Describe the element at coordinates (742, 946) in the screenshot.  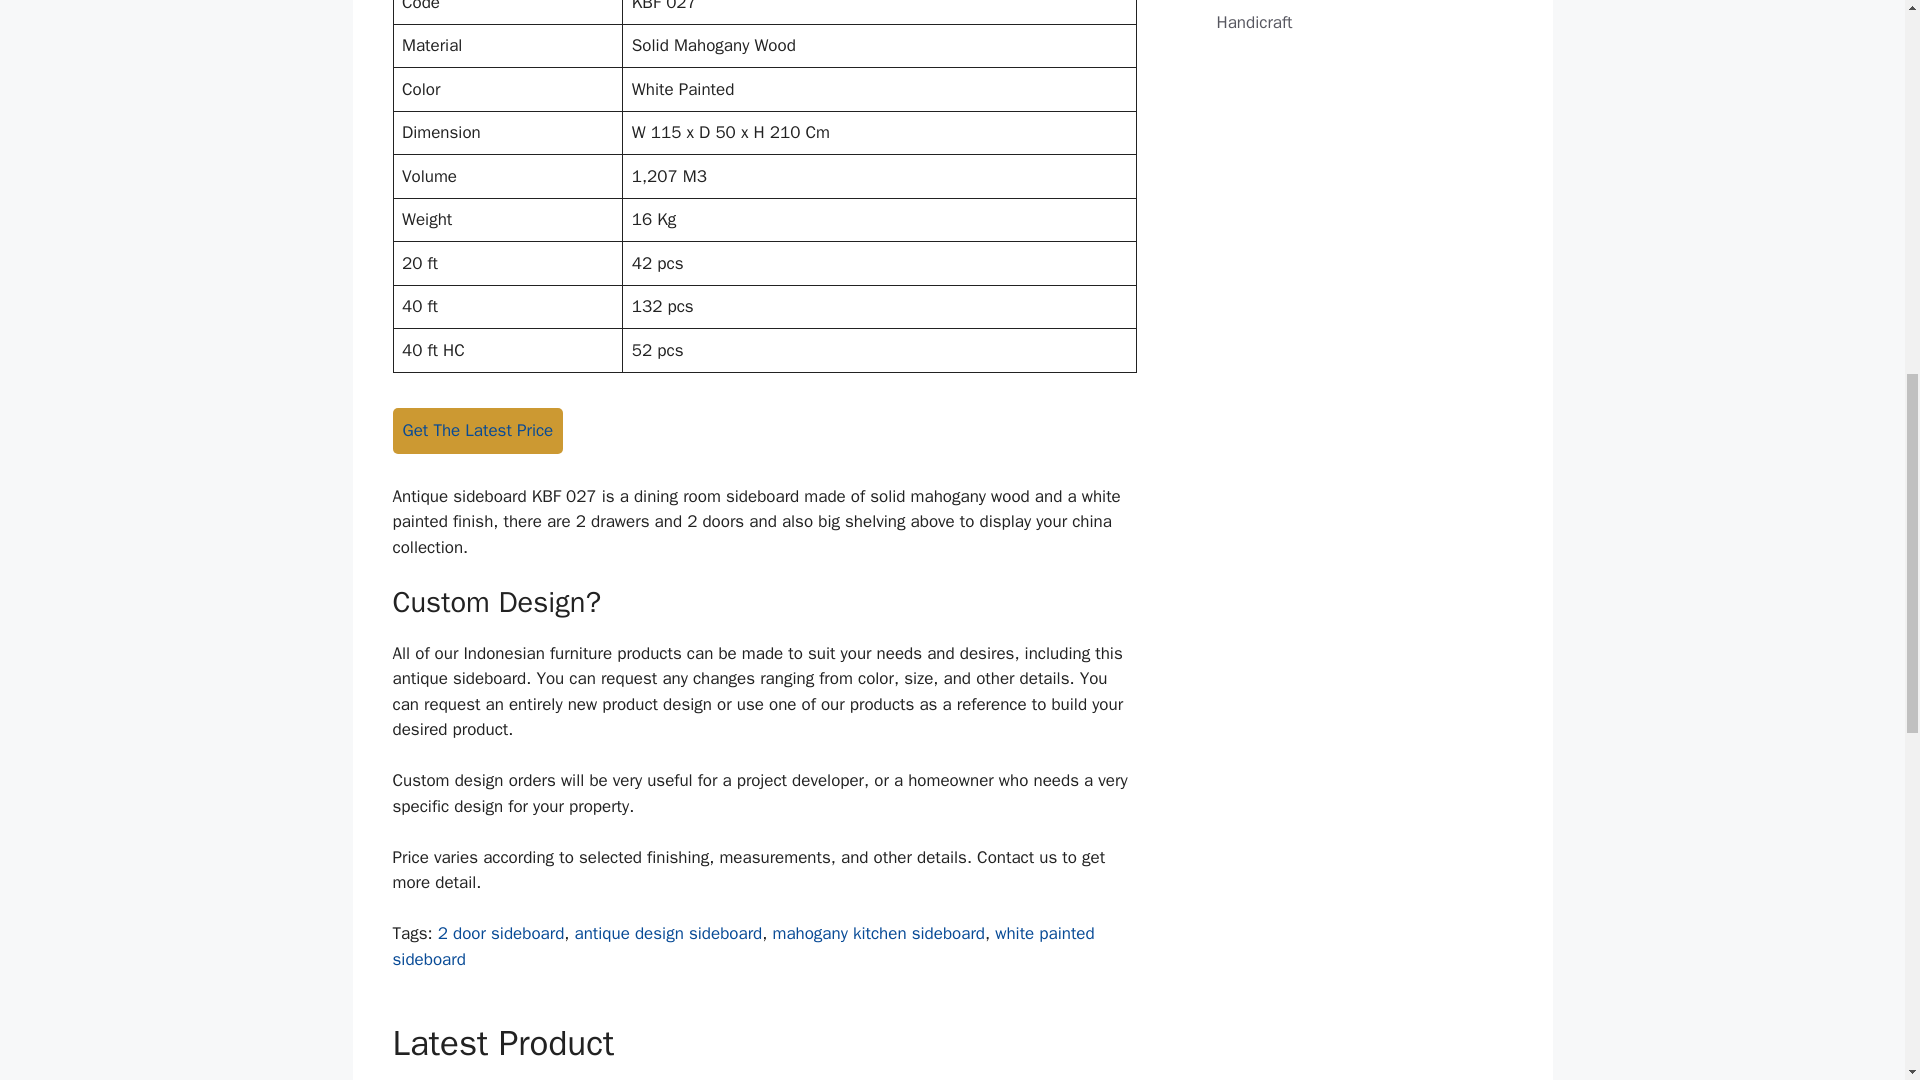
I see `white painted sideboard` at that location.